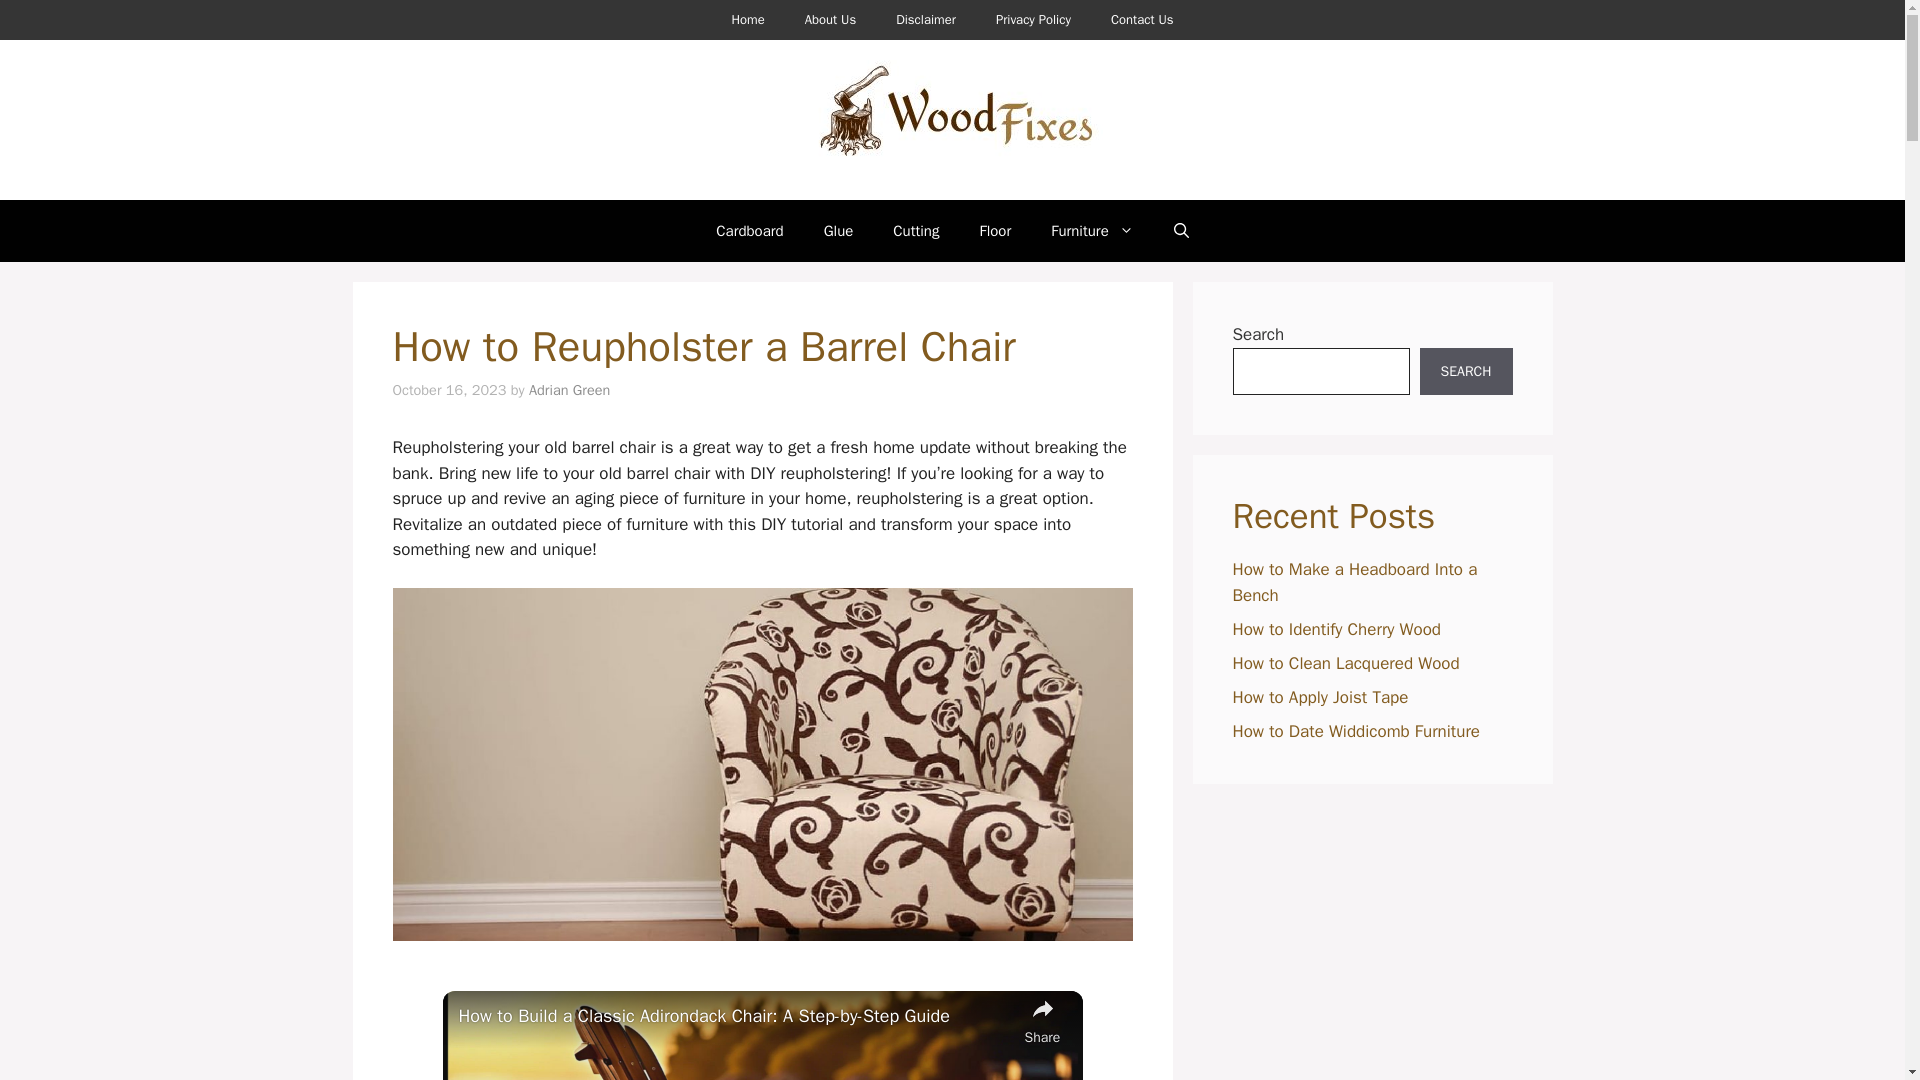 This screenshot has width=1920, height=1080. I want to click on Home, so click(746, 20).